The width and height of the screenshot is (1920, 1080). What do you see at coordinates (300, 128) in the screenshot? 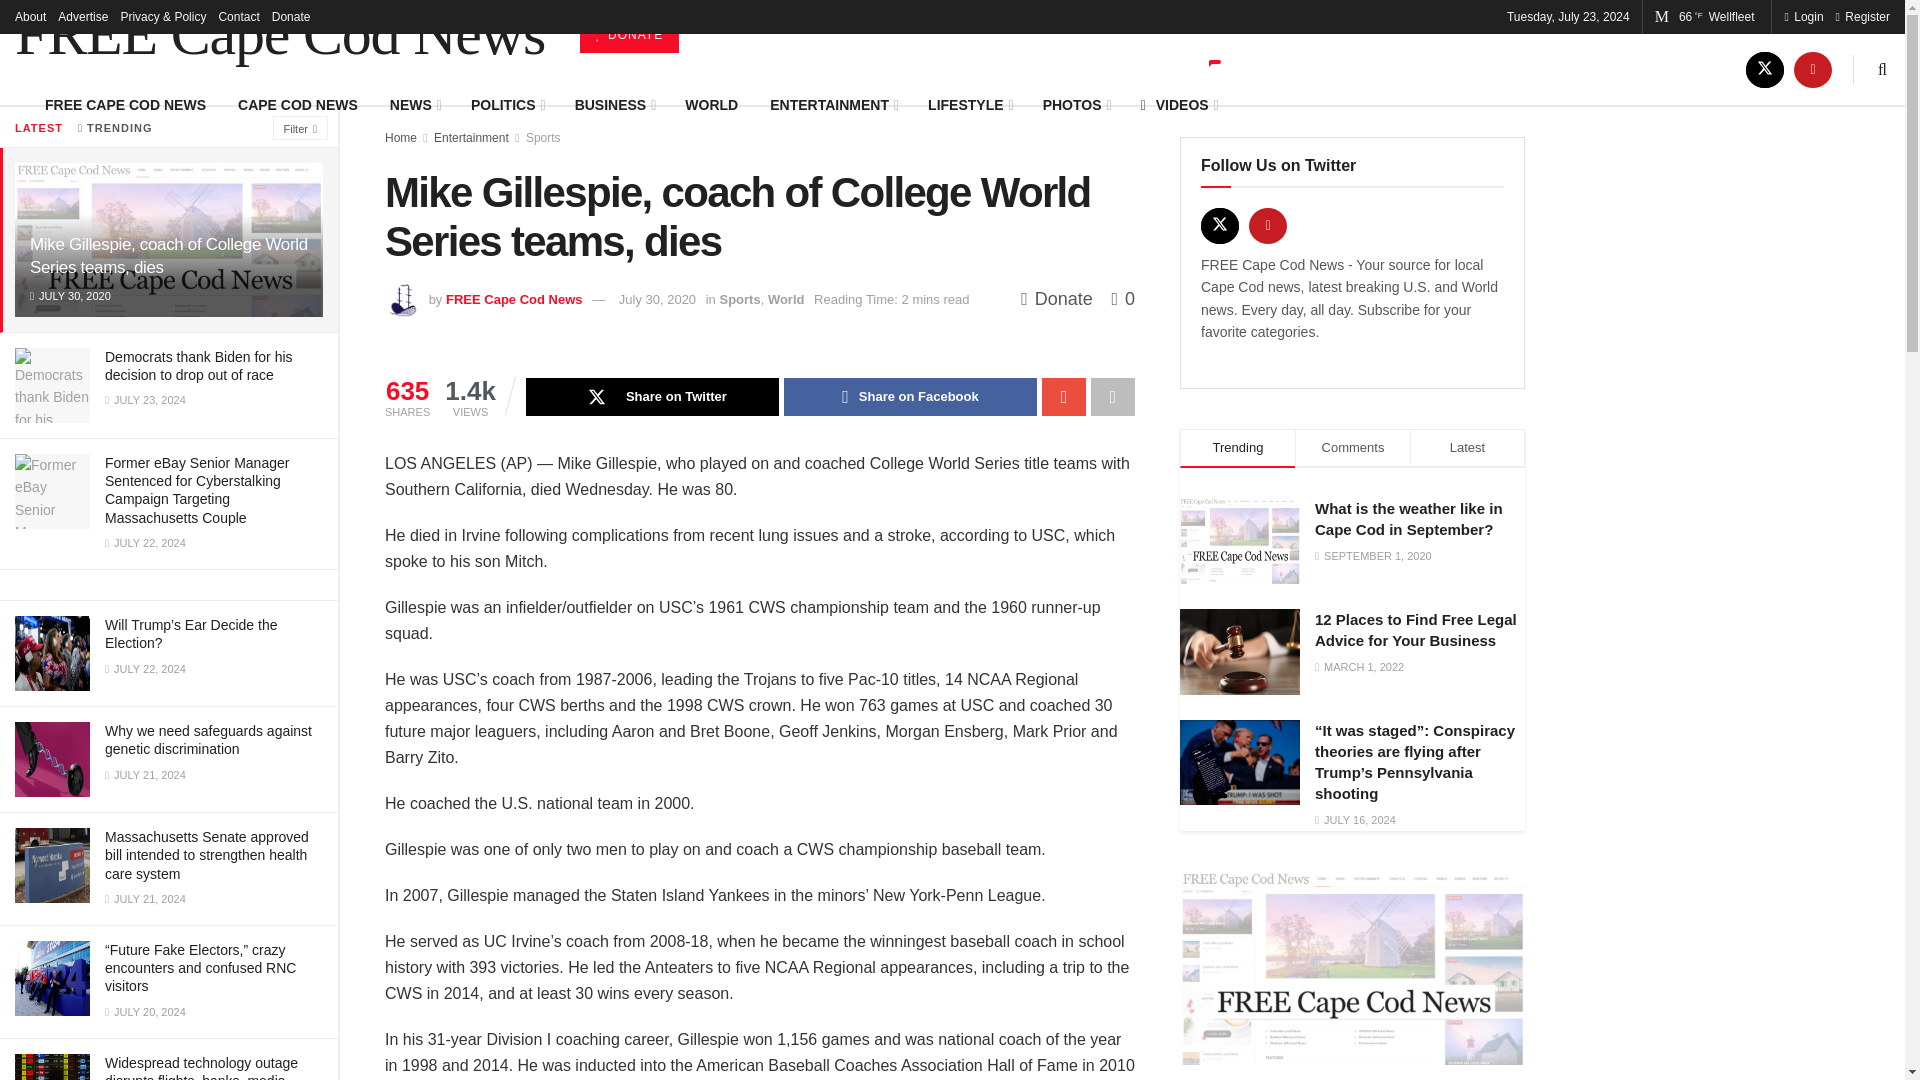
I see `Filter` at bounding box center [300, 128].